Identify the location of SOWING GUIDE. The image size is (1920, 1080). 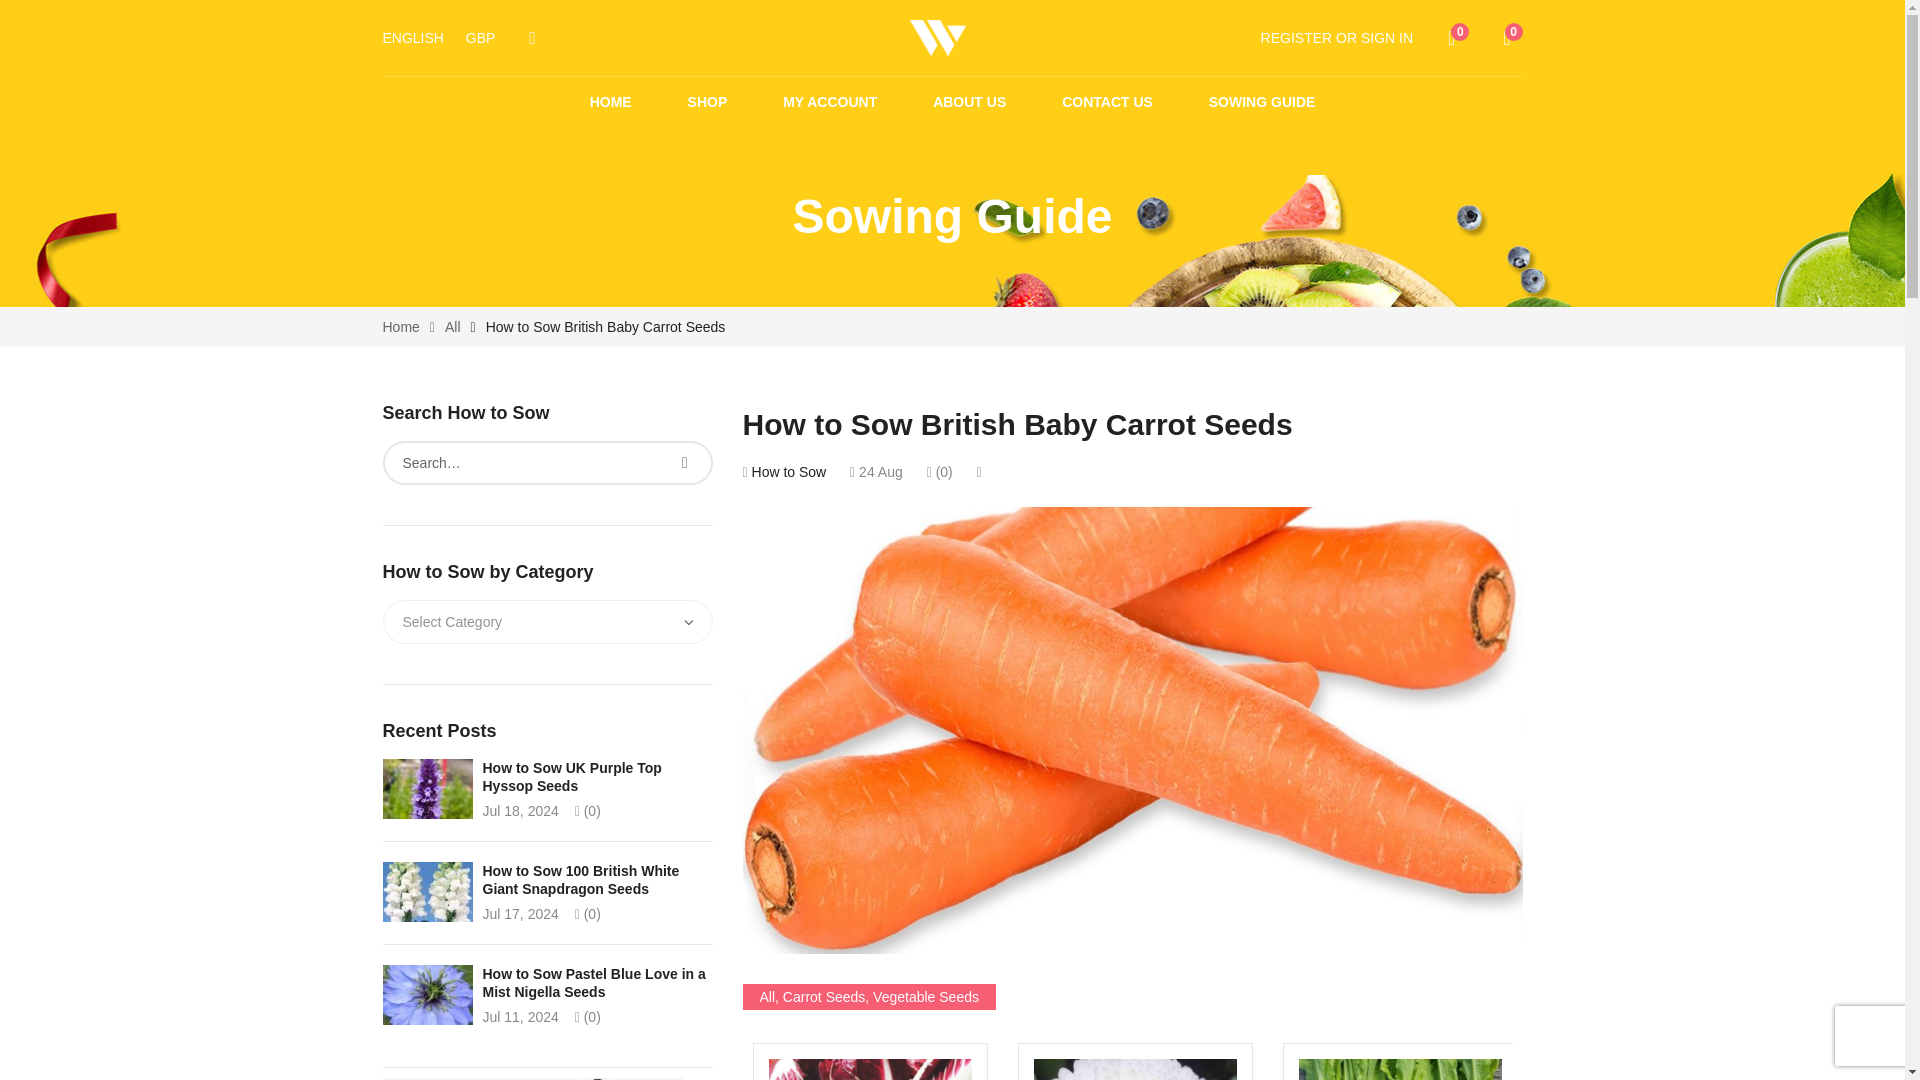
(1262, 102).